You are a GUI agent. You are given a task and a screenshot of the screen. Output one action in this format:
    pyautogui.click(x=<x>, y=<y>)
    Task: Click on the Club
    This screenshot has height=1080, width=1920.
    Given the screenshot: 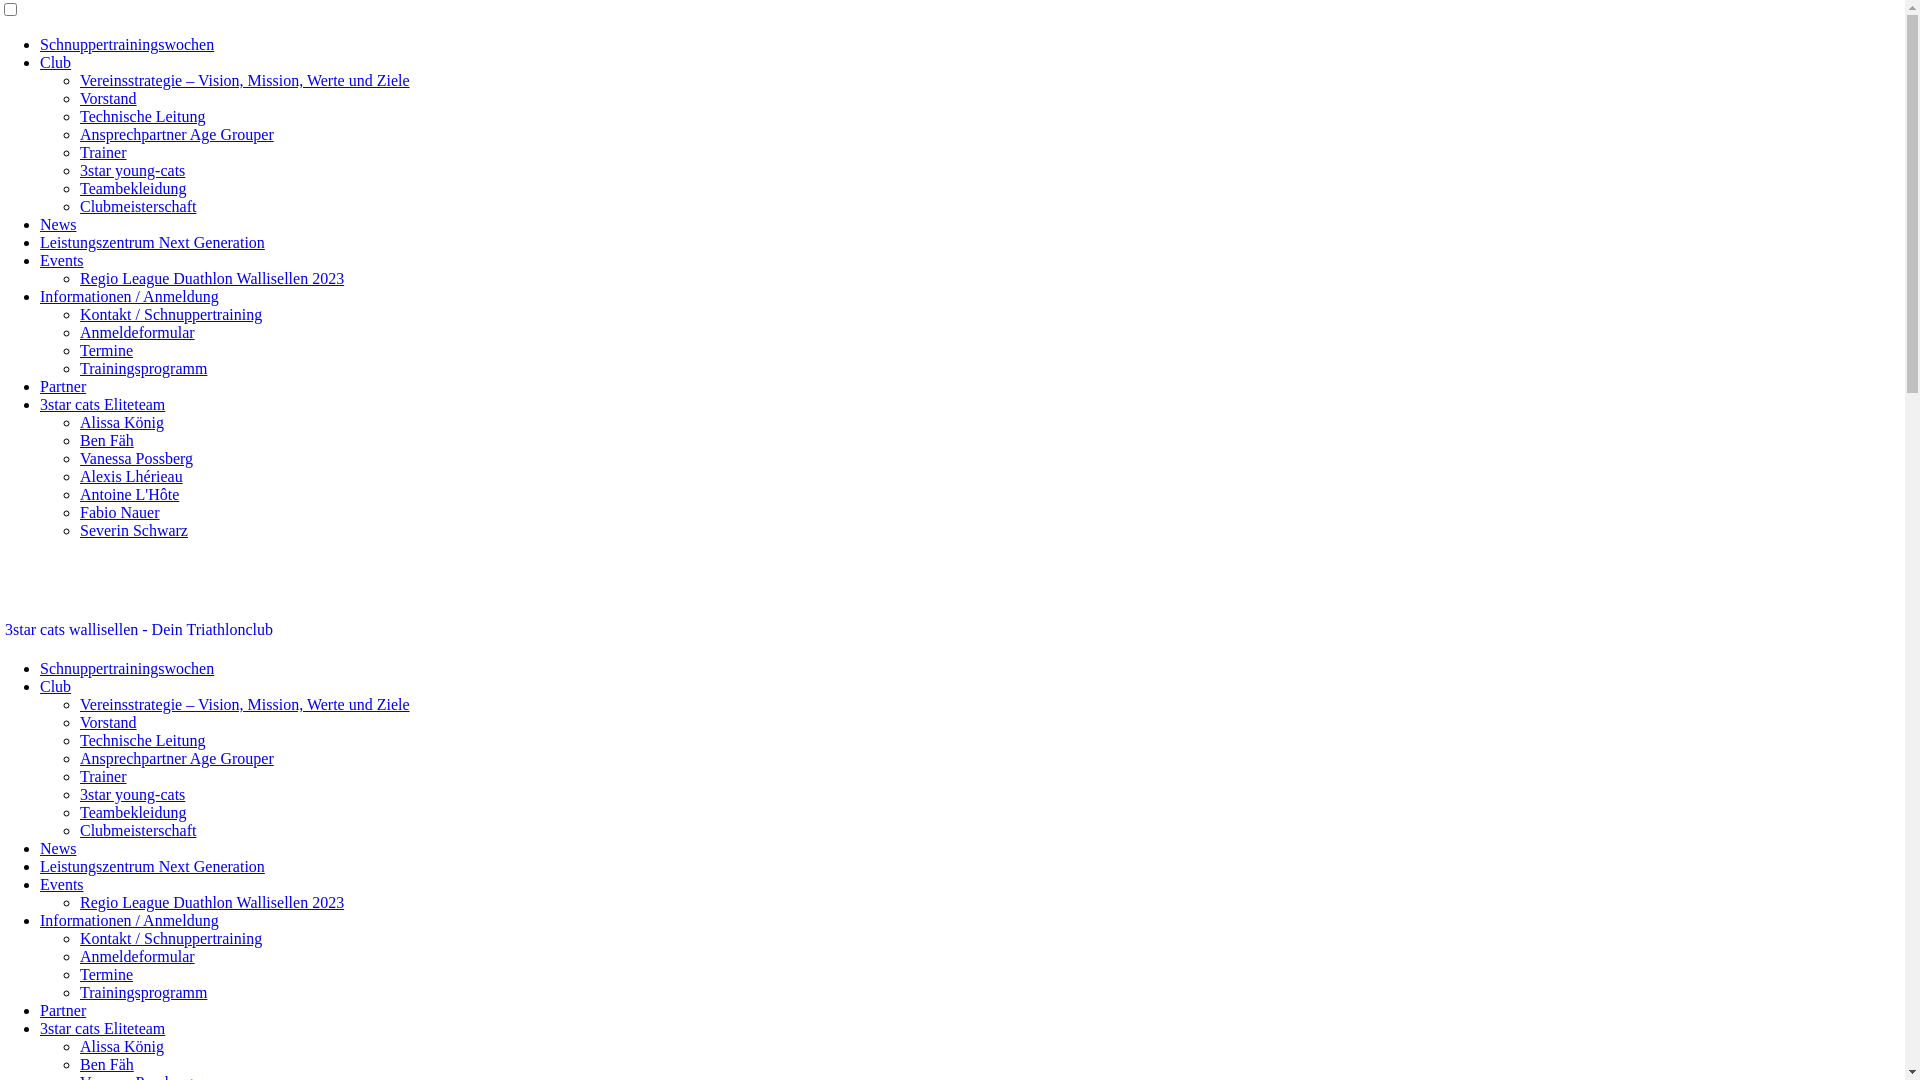 What is the action you would take?
    pyautogui.click(x=56, y=62)
    